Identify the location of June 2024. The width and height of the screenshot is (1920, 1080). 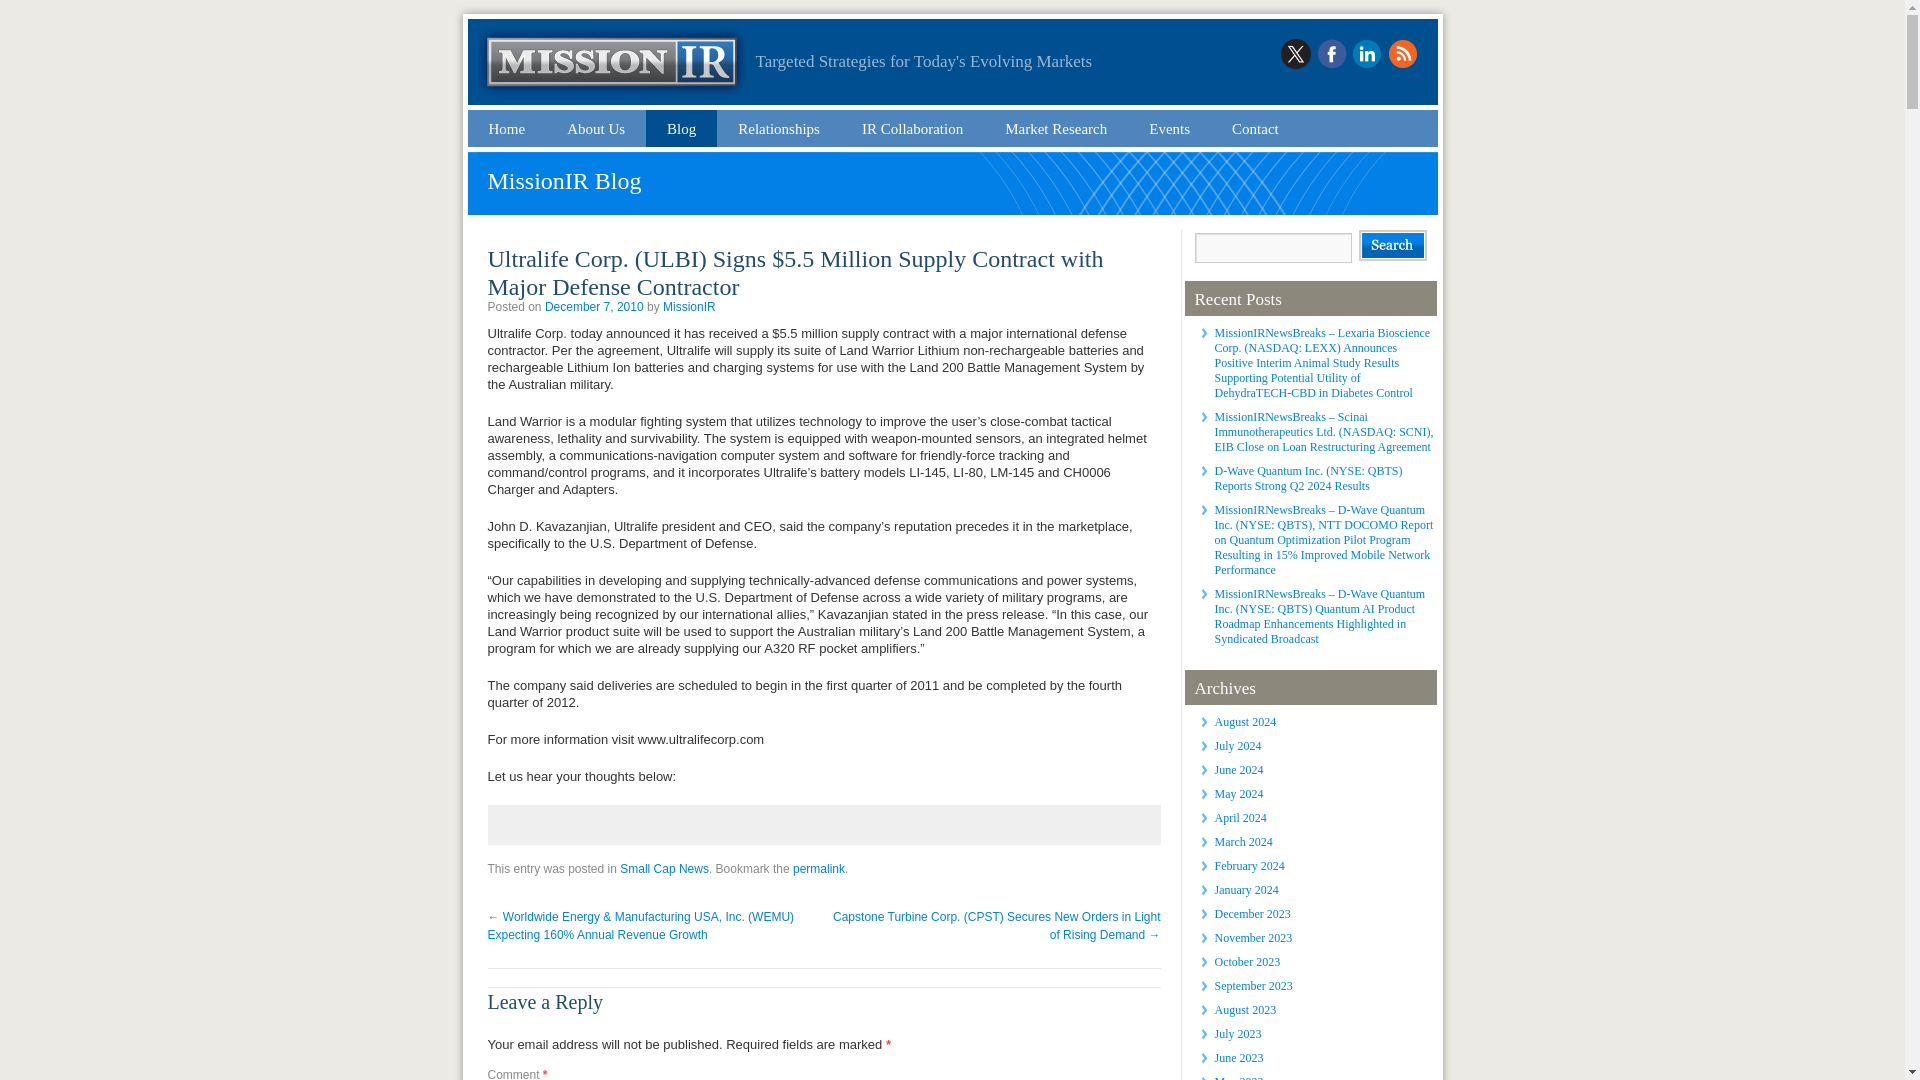
(1238, 769).